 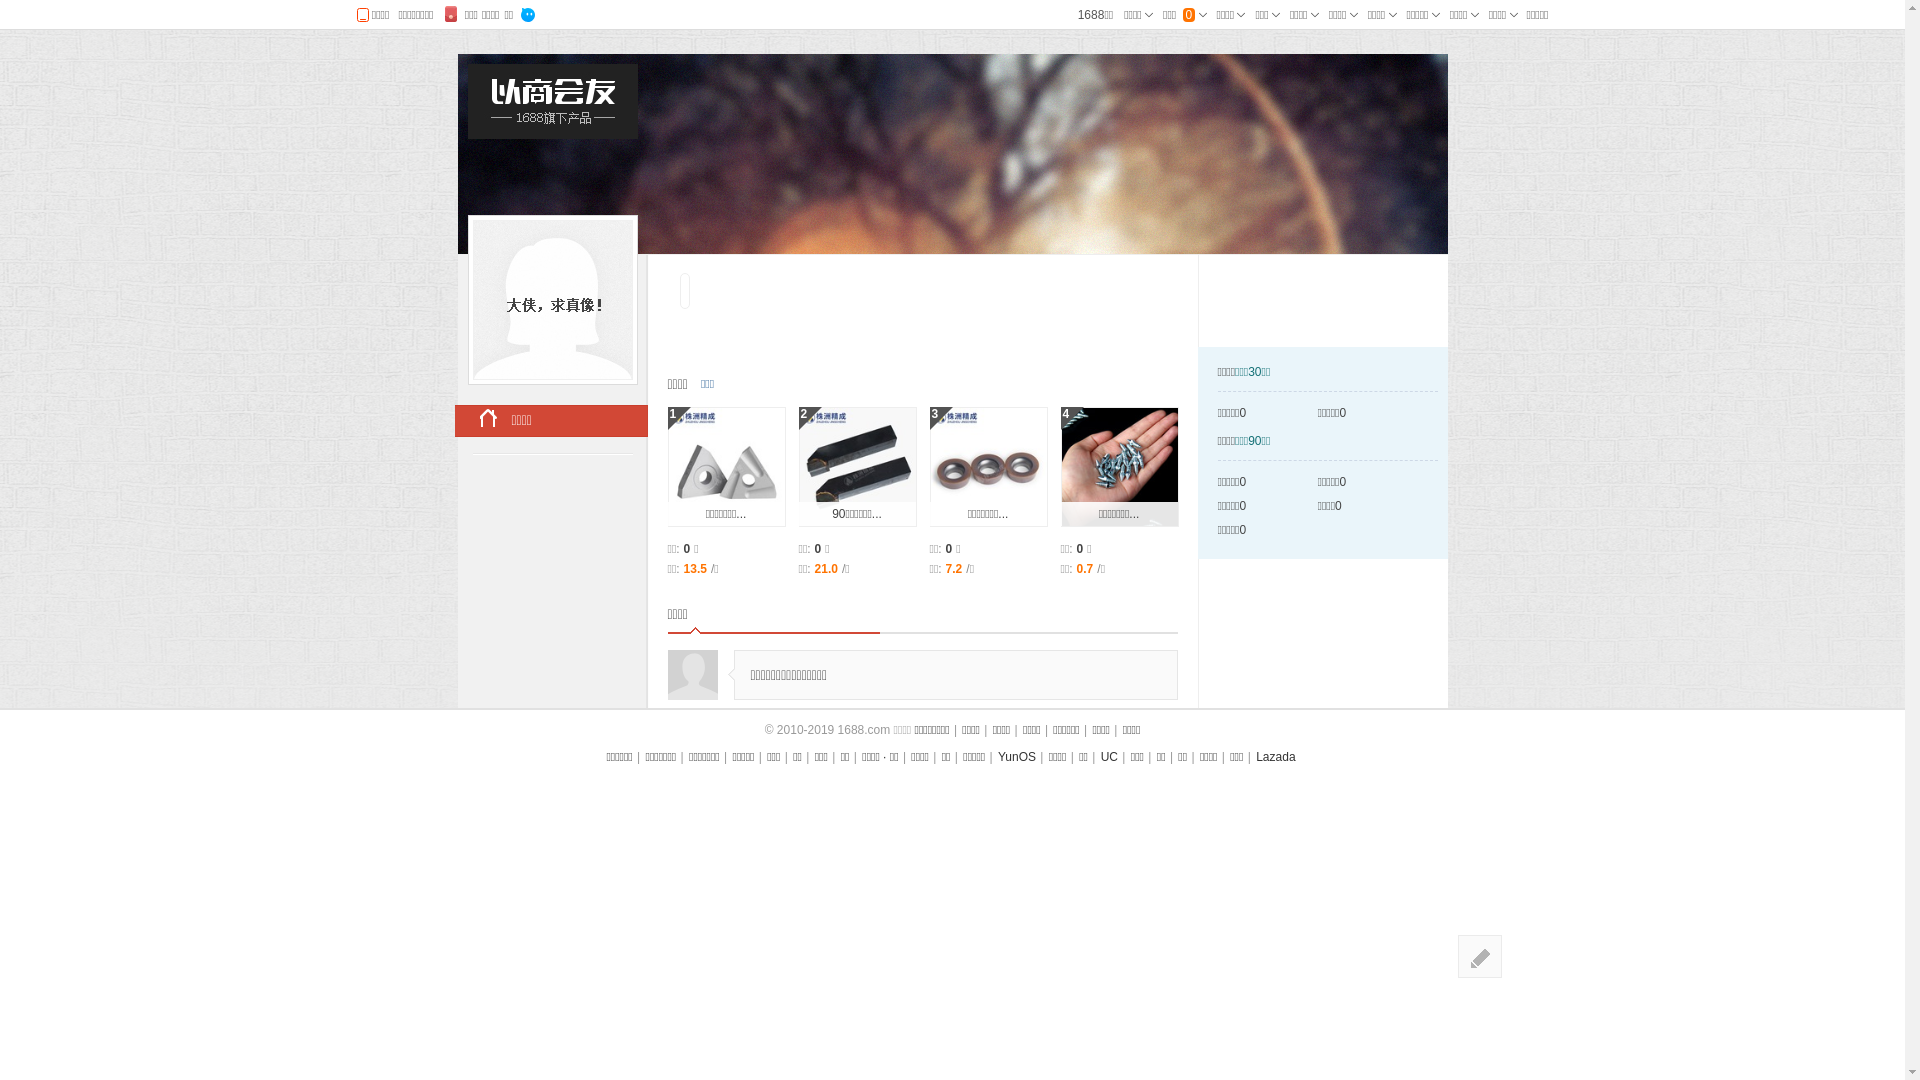 I want to click on UC, so click(x=1110, y=757).